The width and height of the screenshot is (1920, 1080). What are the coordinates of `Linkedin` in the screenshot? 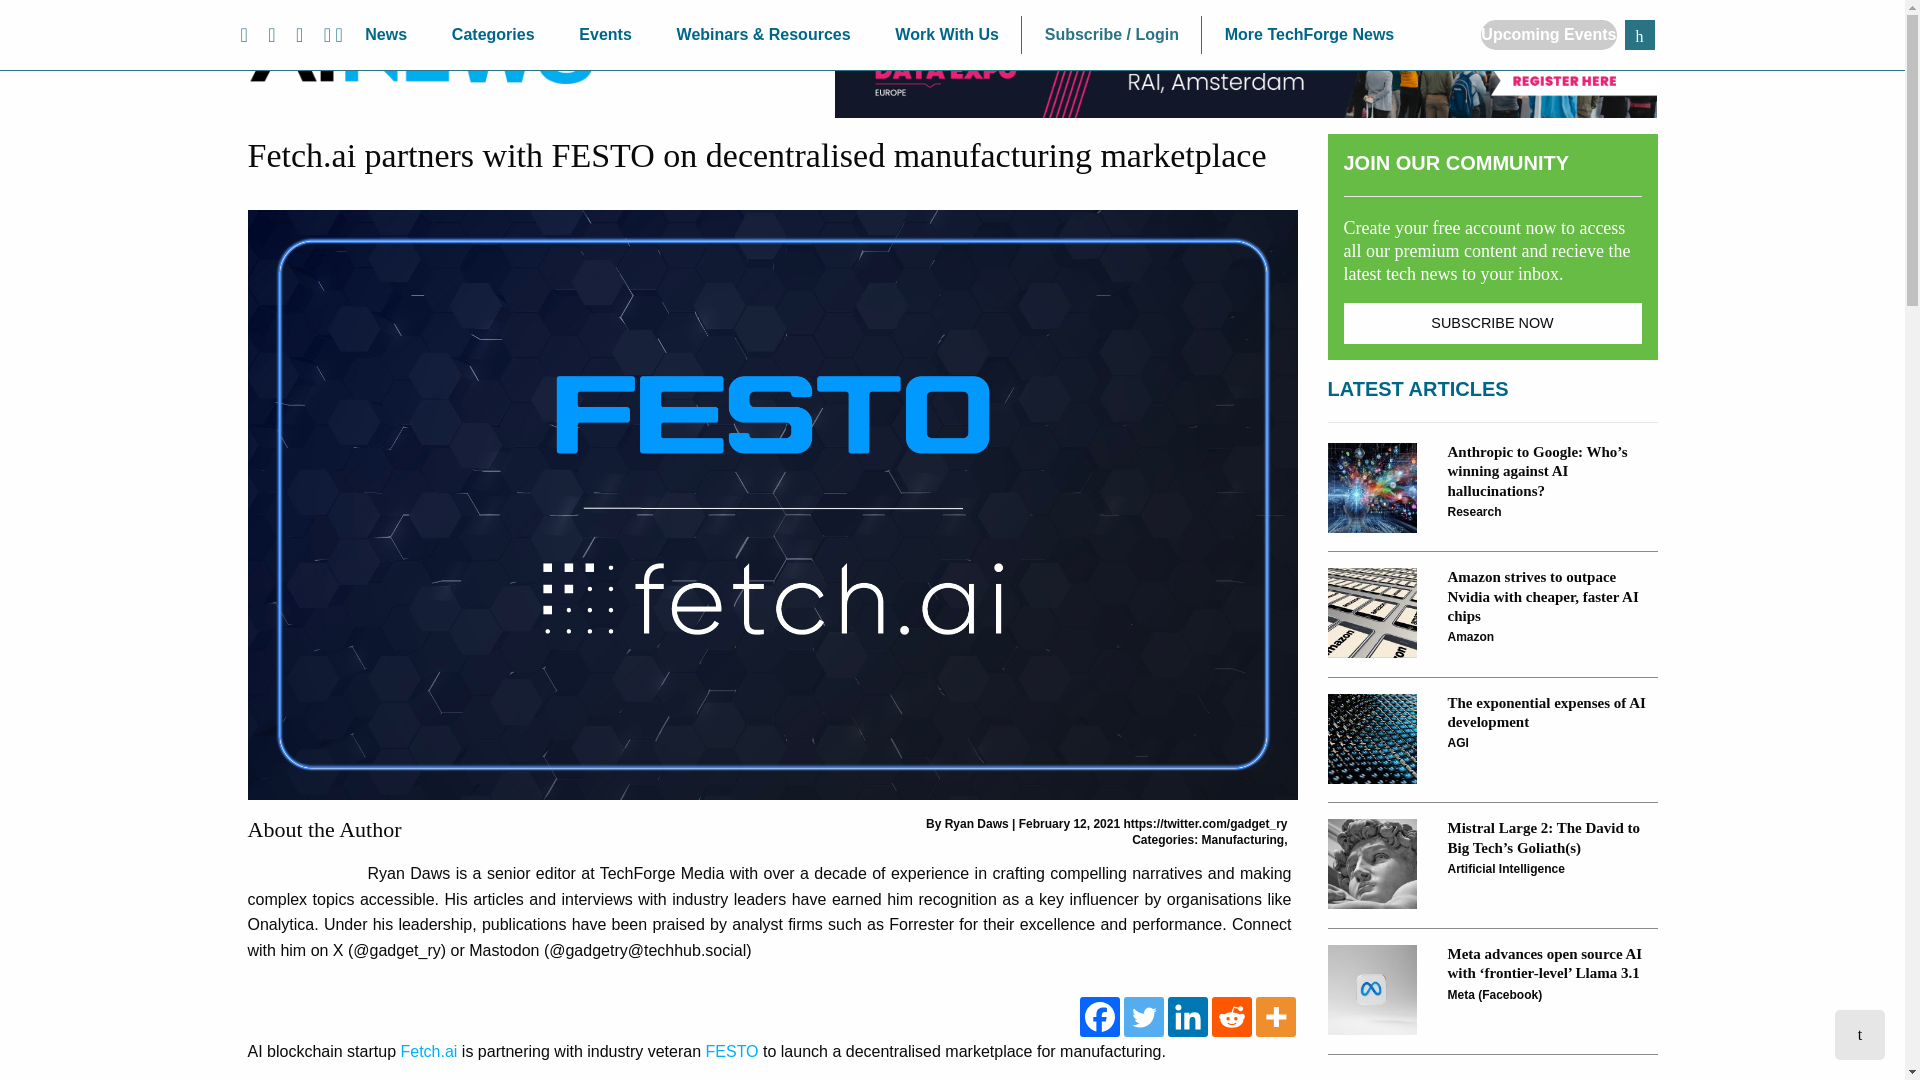 It's located at (1187, 1016).